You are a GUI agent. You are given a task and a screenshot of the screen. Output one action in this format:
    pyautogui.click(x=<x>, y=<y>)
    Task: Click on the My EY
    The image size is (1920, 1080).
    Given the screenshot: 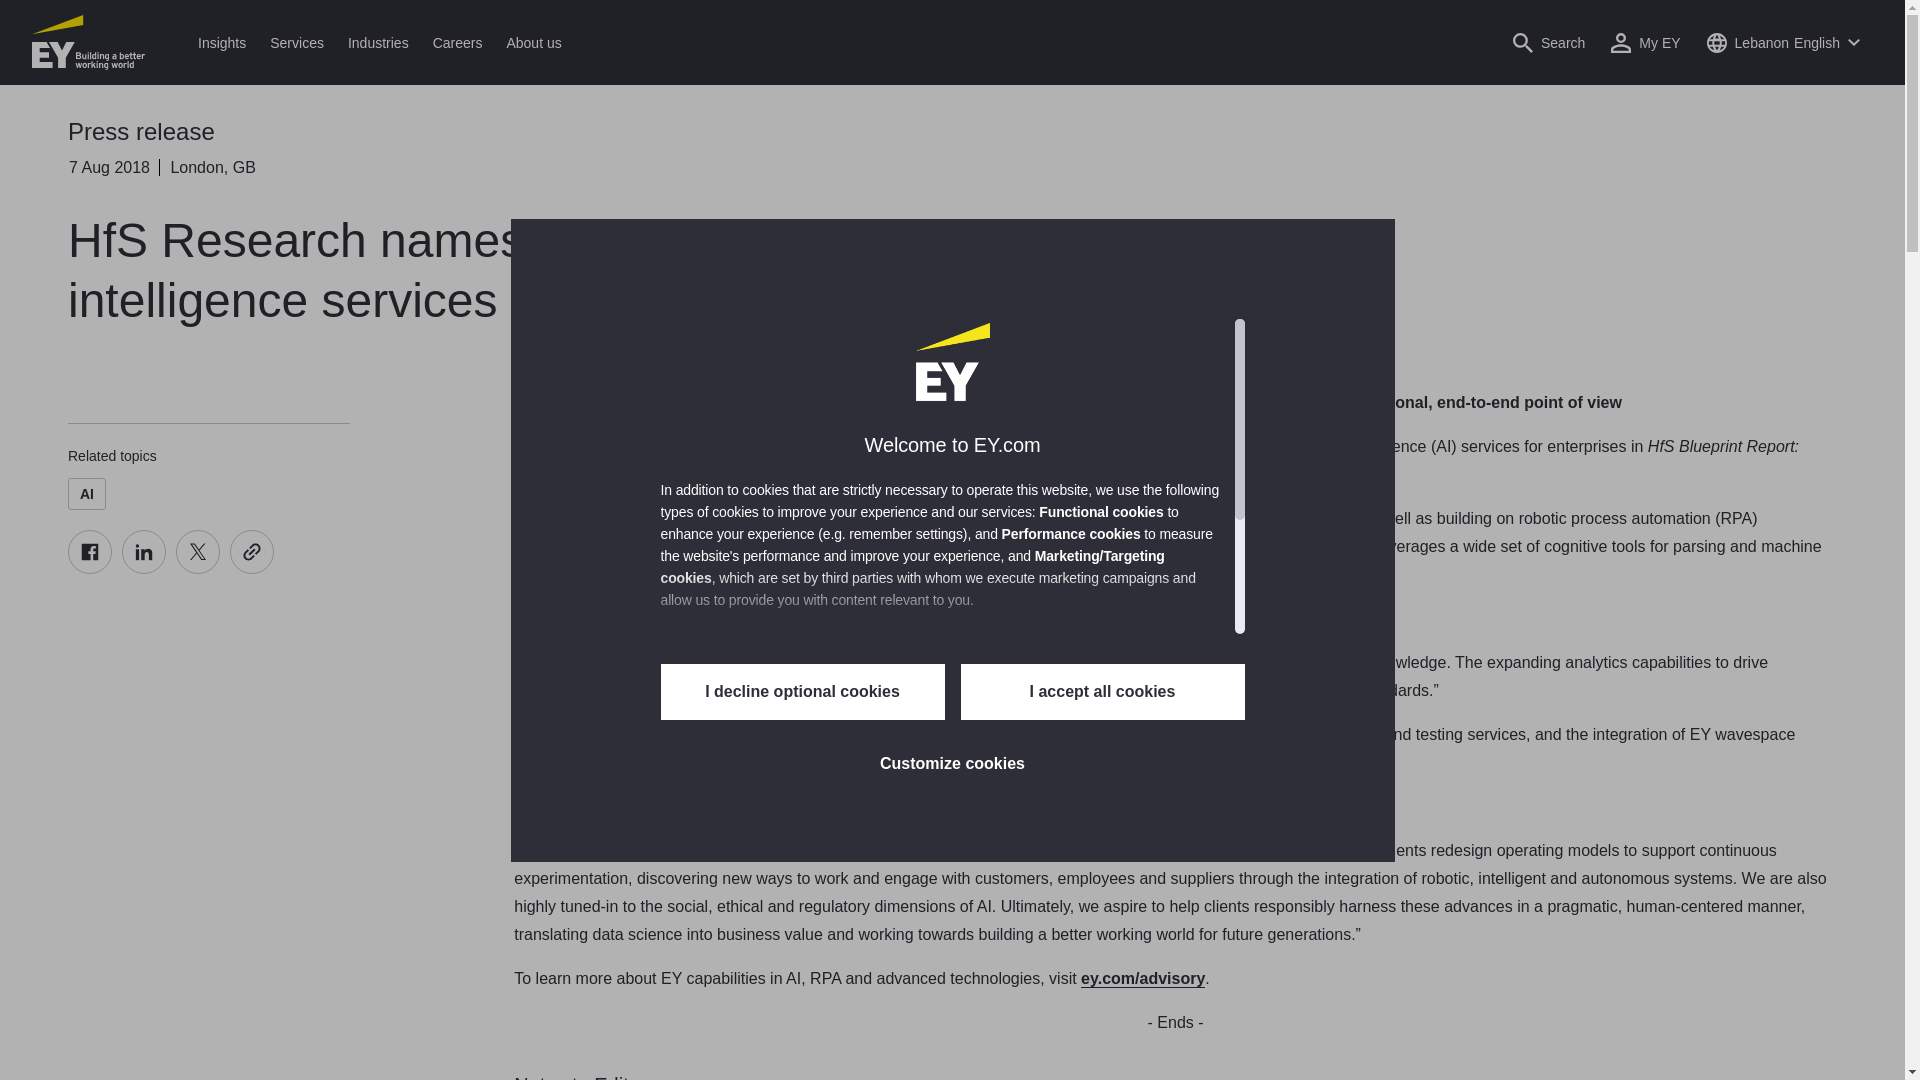 What is the action you would take?
    pyautogui.click(x=1645, y=42)
    